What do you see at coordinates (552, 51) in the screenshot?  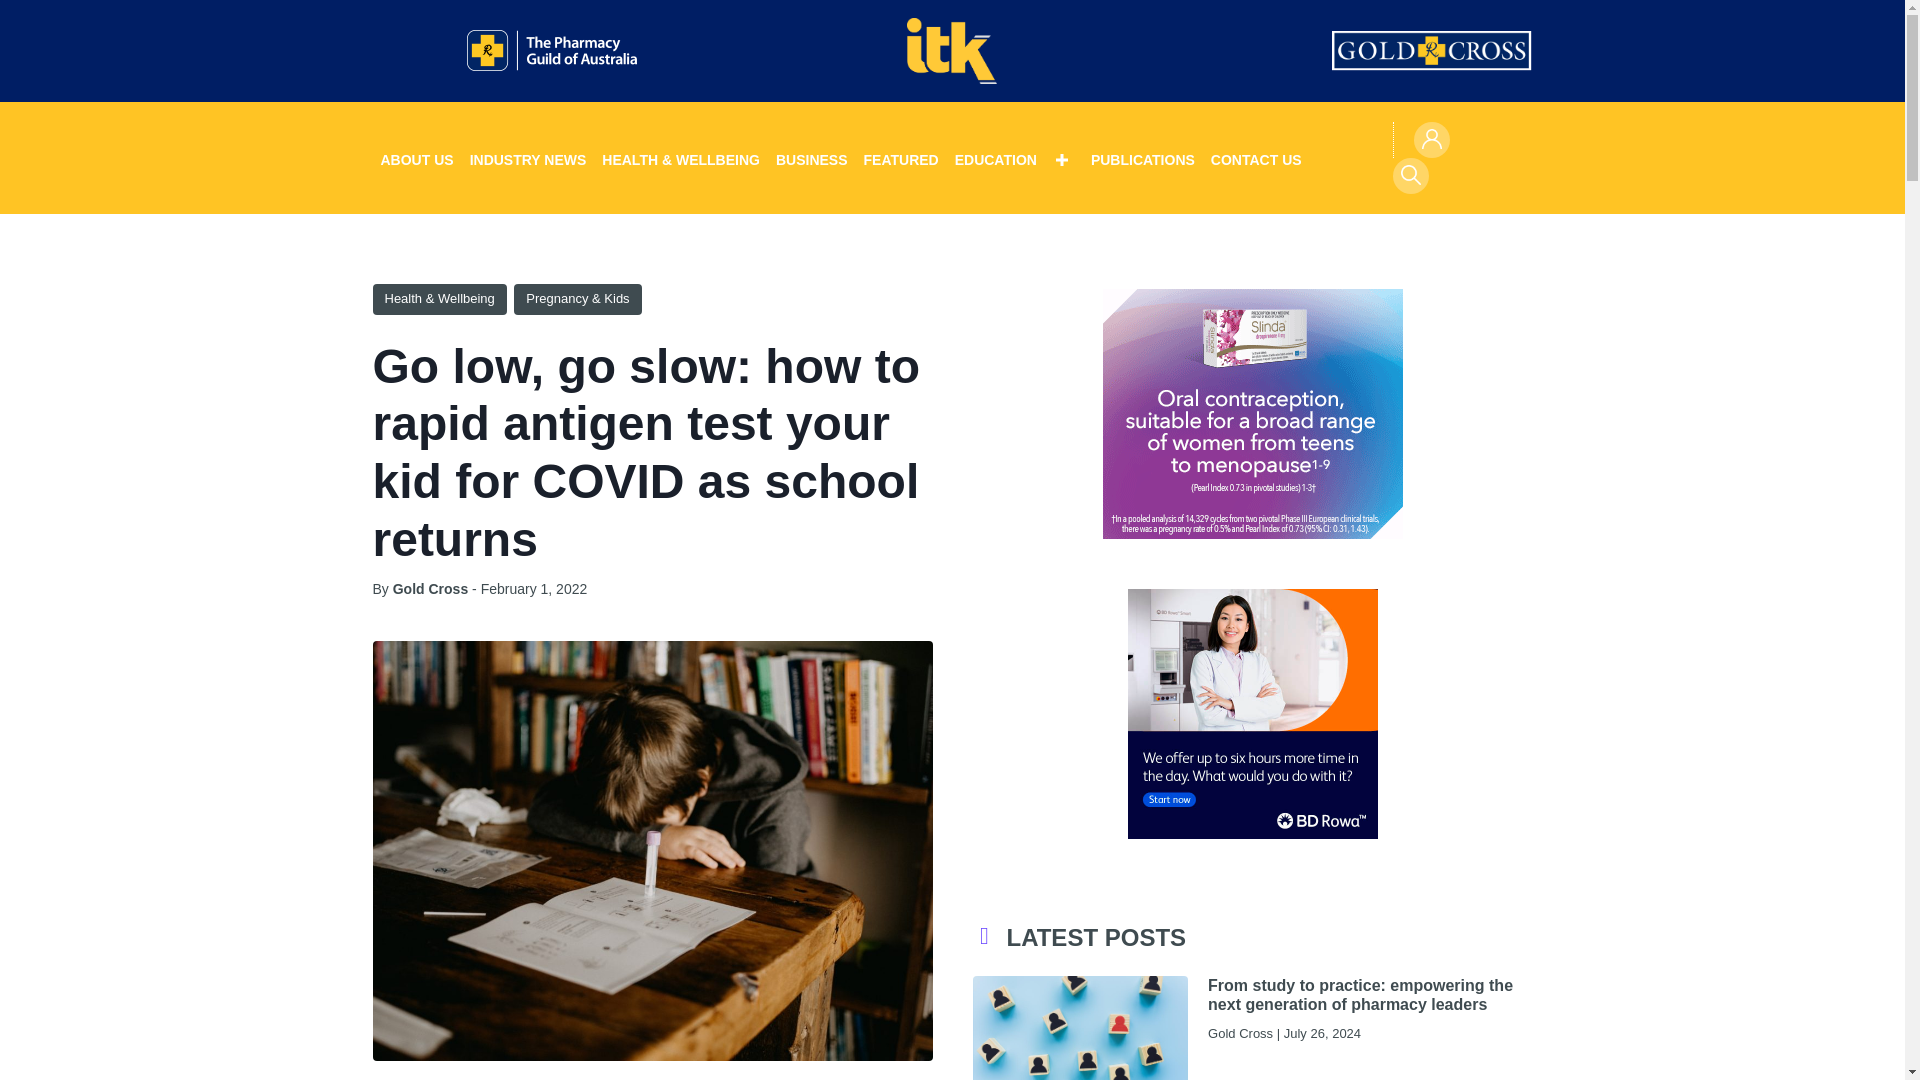 I see `PGA logo` at bounding box center [552, 51].